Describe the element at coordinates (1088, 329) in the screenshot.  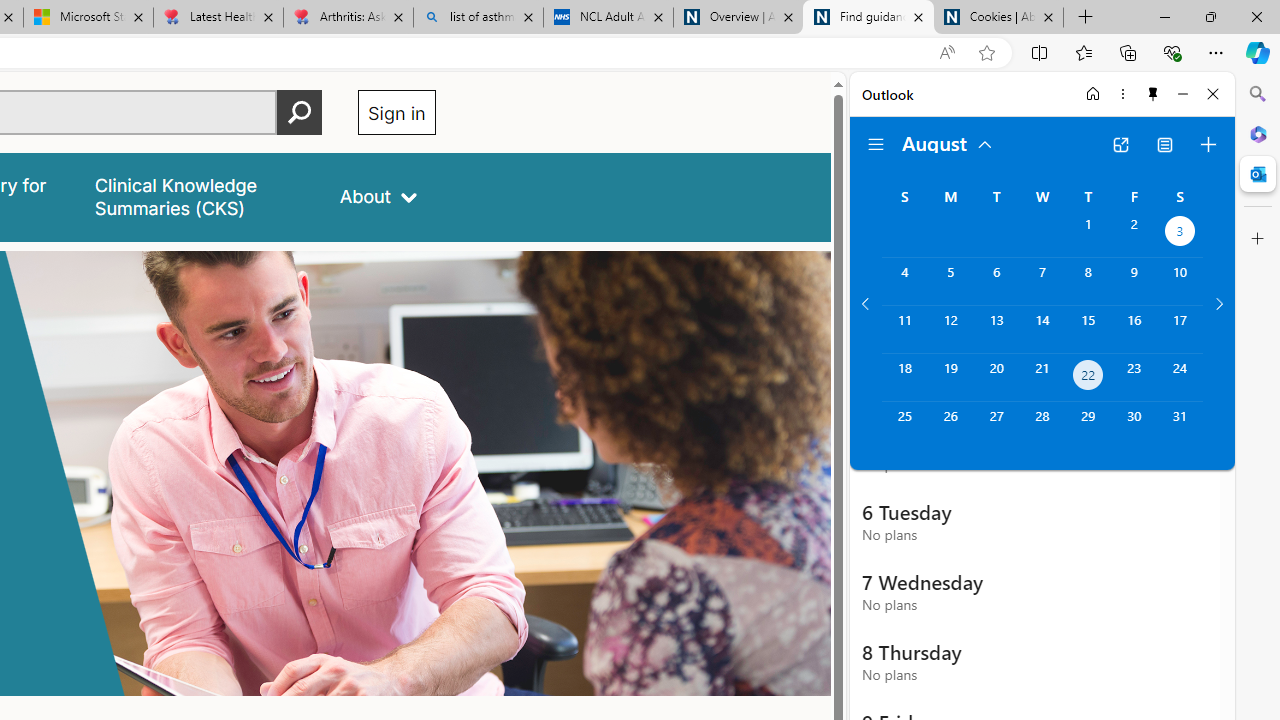
I see `Thursday, August 15, 2024. ` at that location.